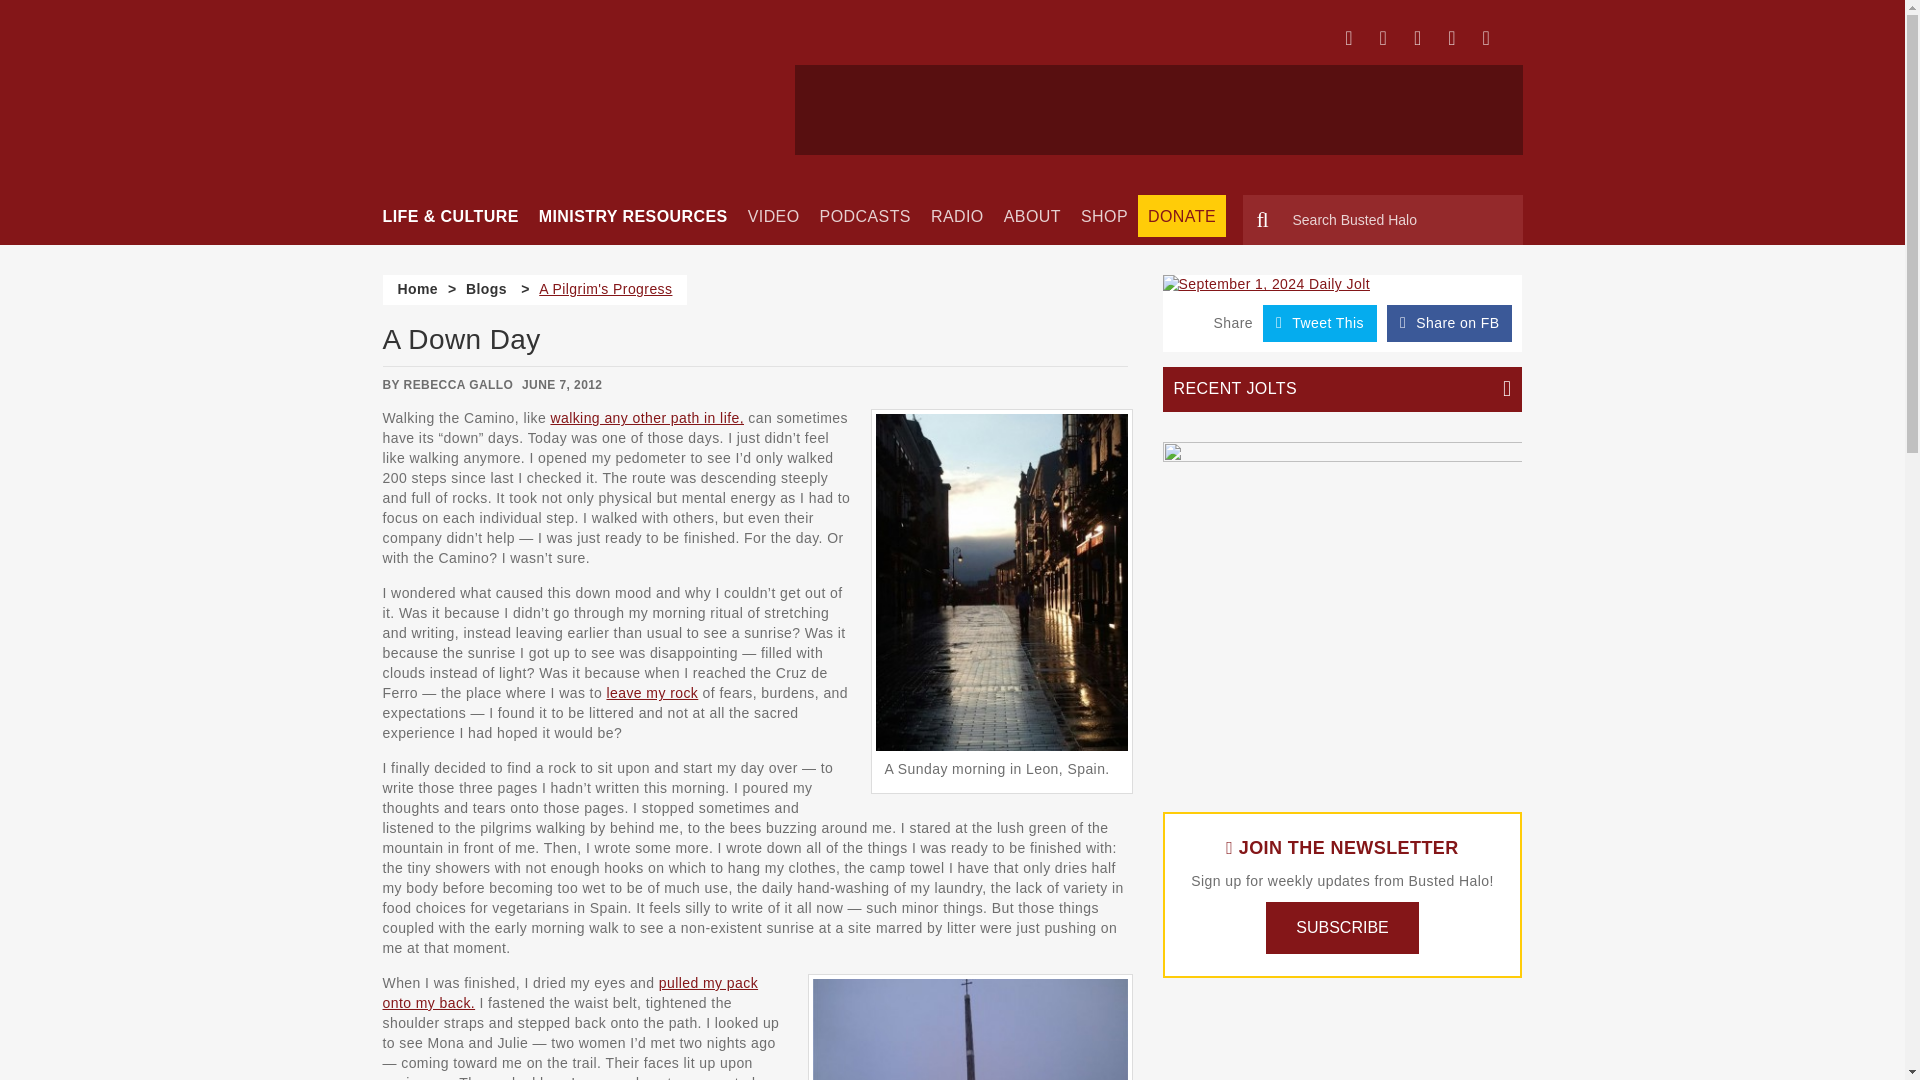  I want to click on Blogs, so click(486, 288).